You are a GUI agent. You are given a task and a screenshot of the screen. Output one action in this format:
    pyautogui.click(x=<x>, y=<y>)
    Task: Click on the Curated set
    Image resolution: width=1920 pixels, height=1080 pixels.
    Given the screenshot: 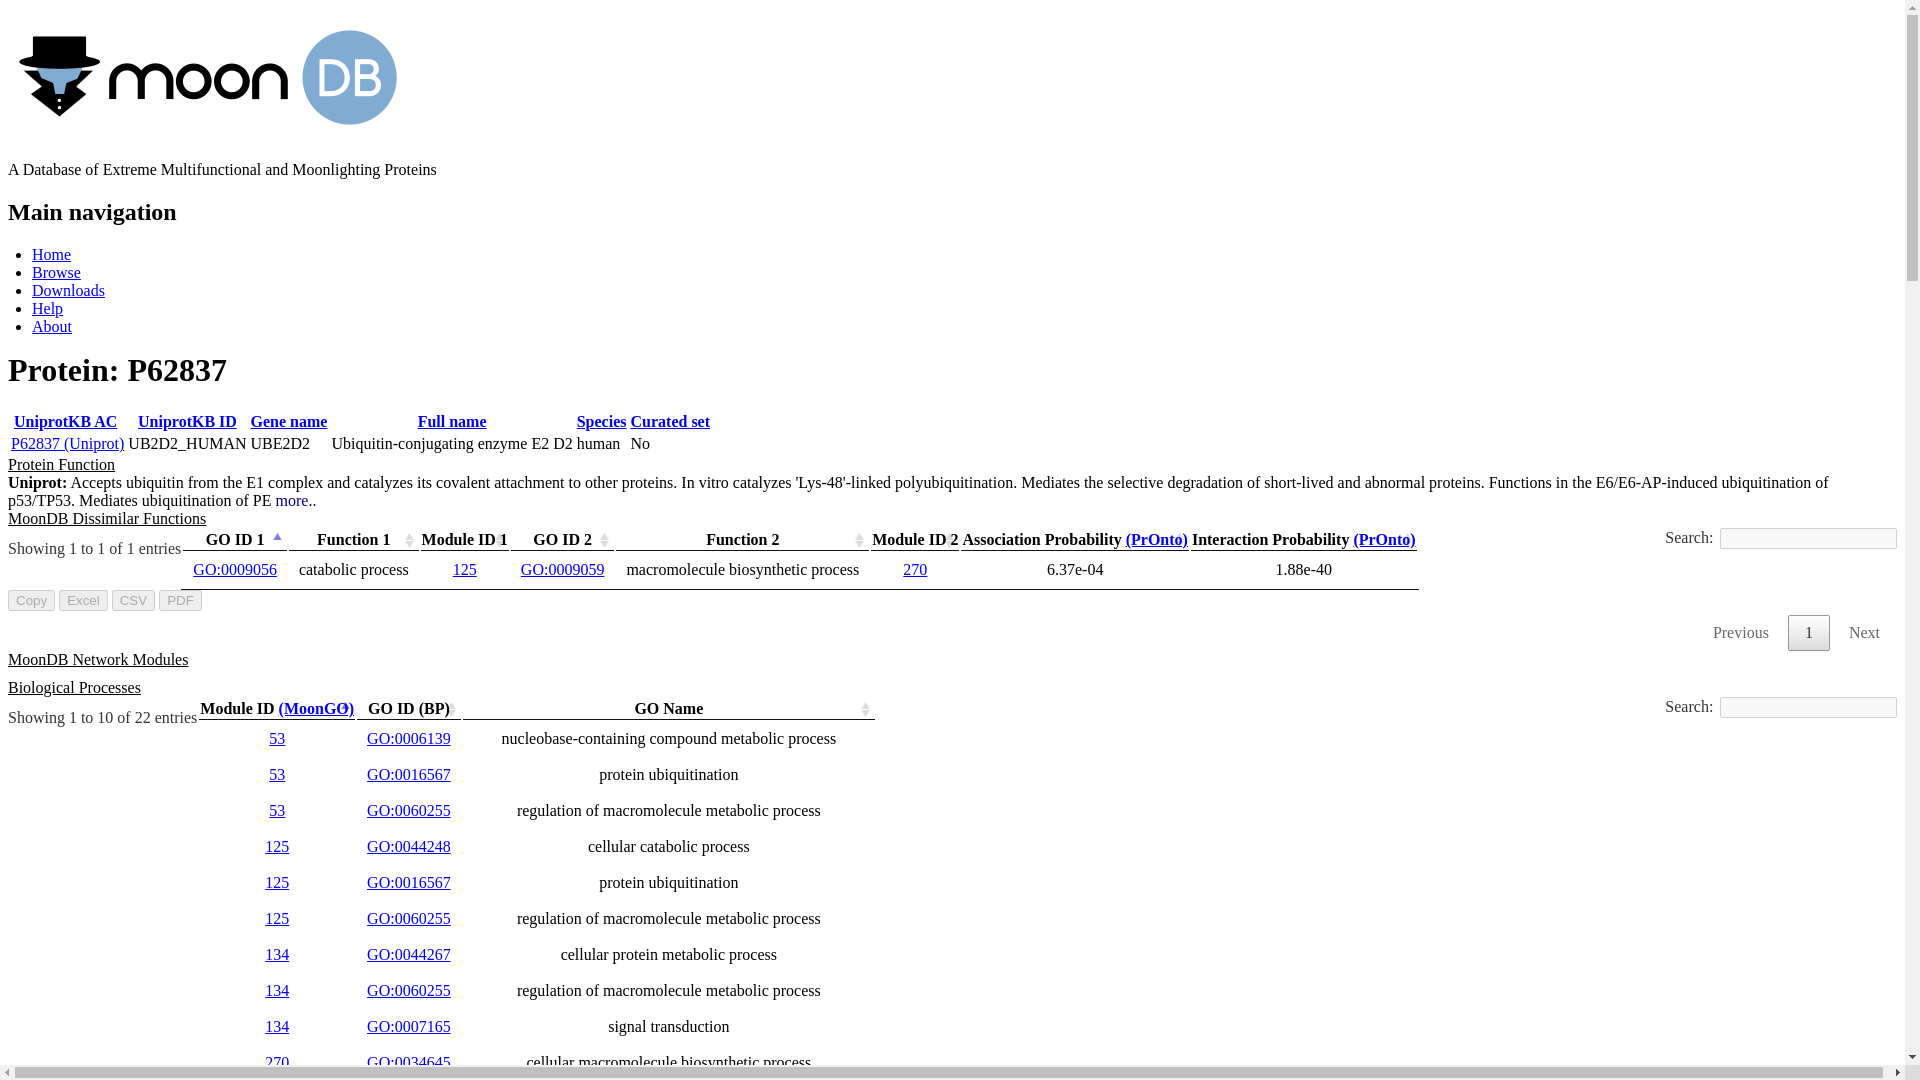 What is the action you would take?
    pyautogui.click(x=670, y=420)
    